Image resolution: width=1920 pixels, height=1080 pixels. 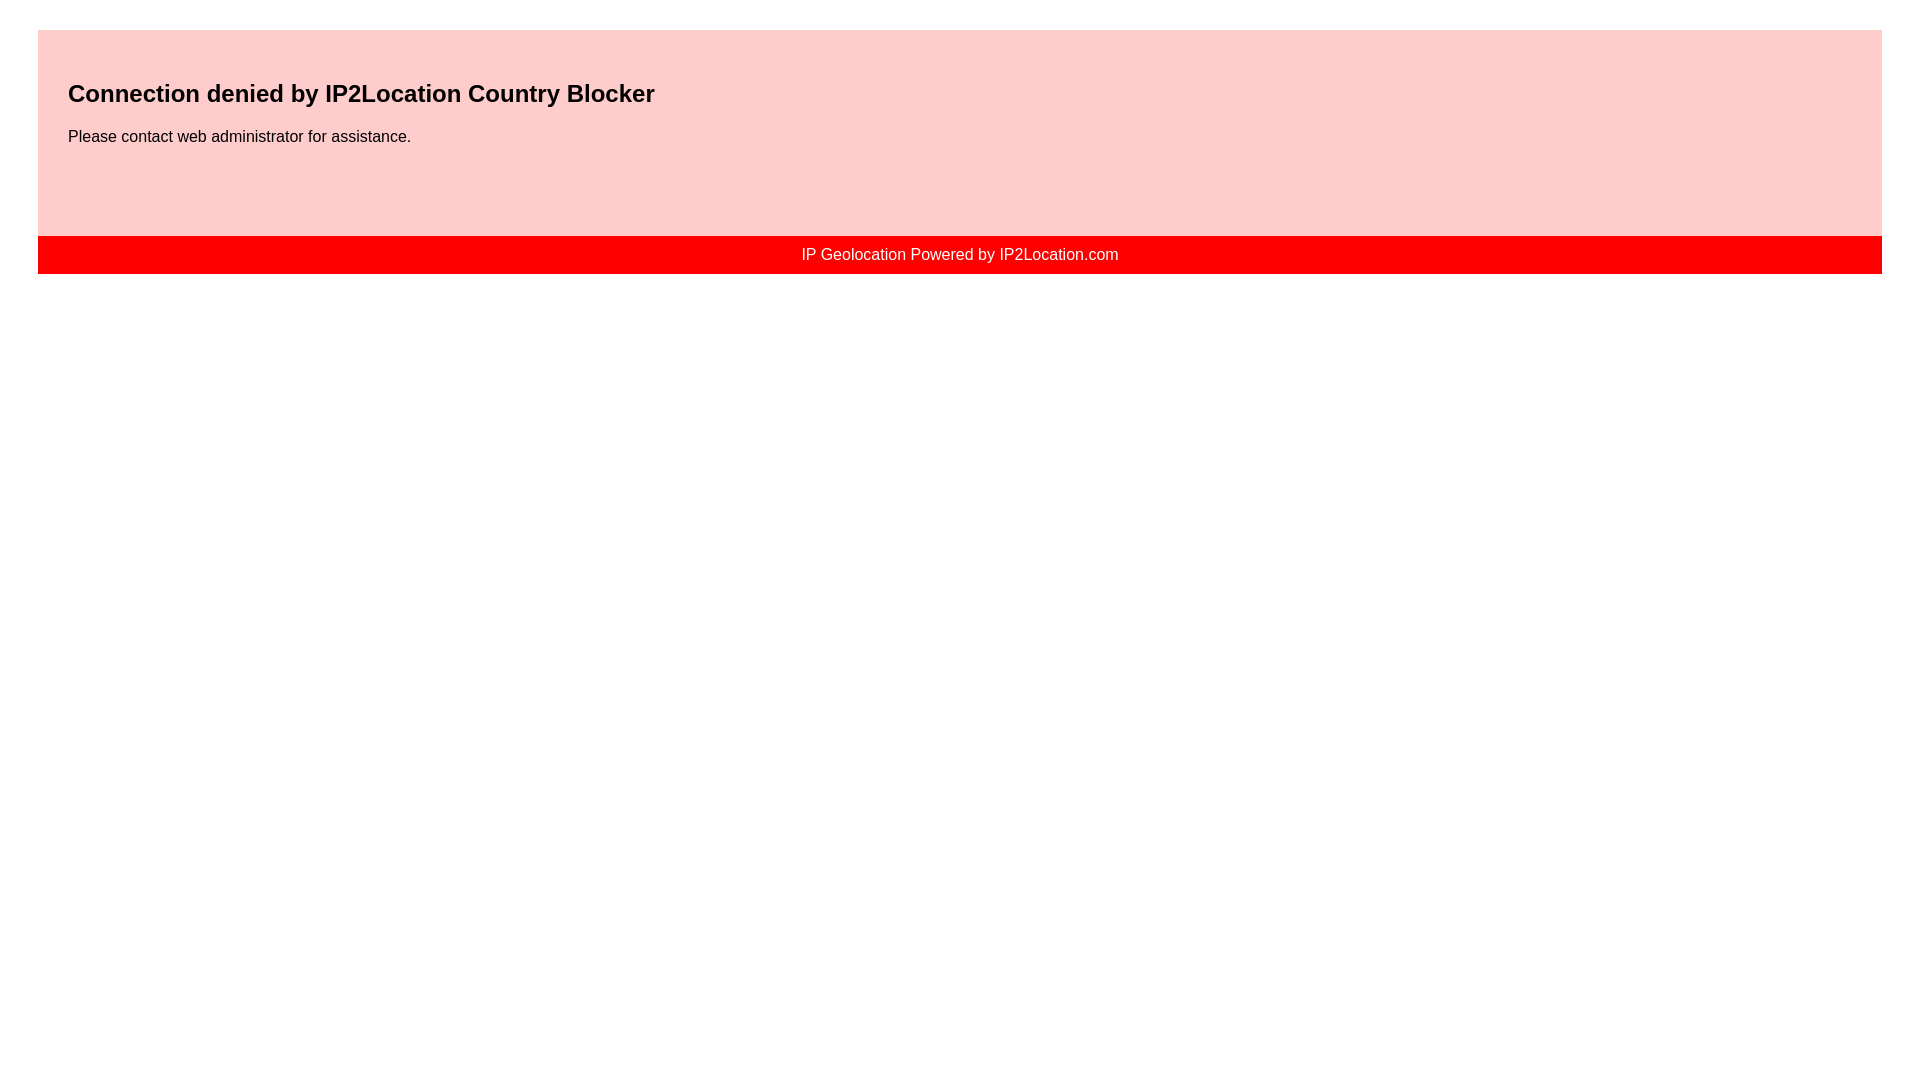 I want to click on IP Geolocation Powered by IP2Location.com, so click(x=958, y=254).